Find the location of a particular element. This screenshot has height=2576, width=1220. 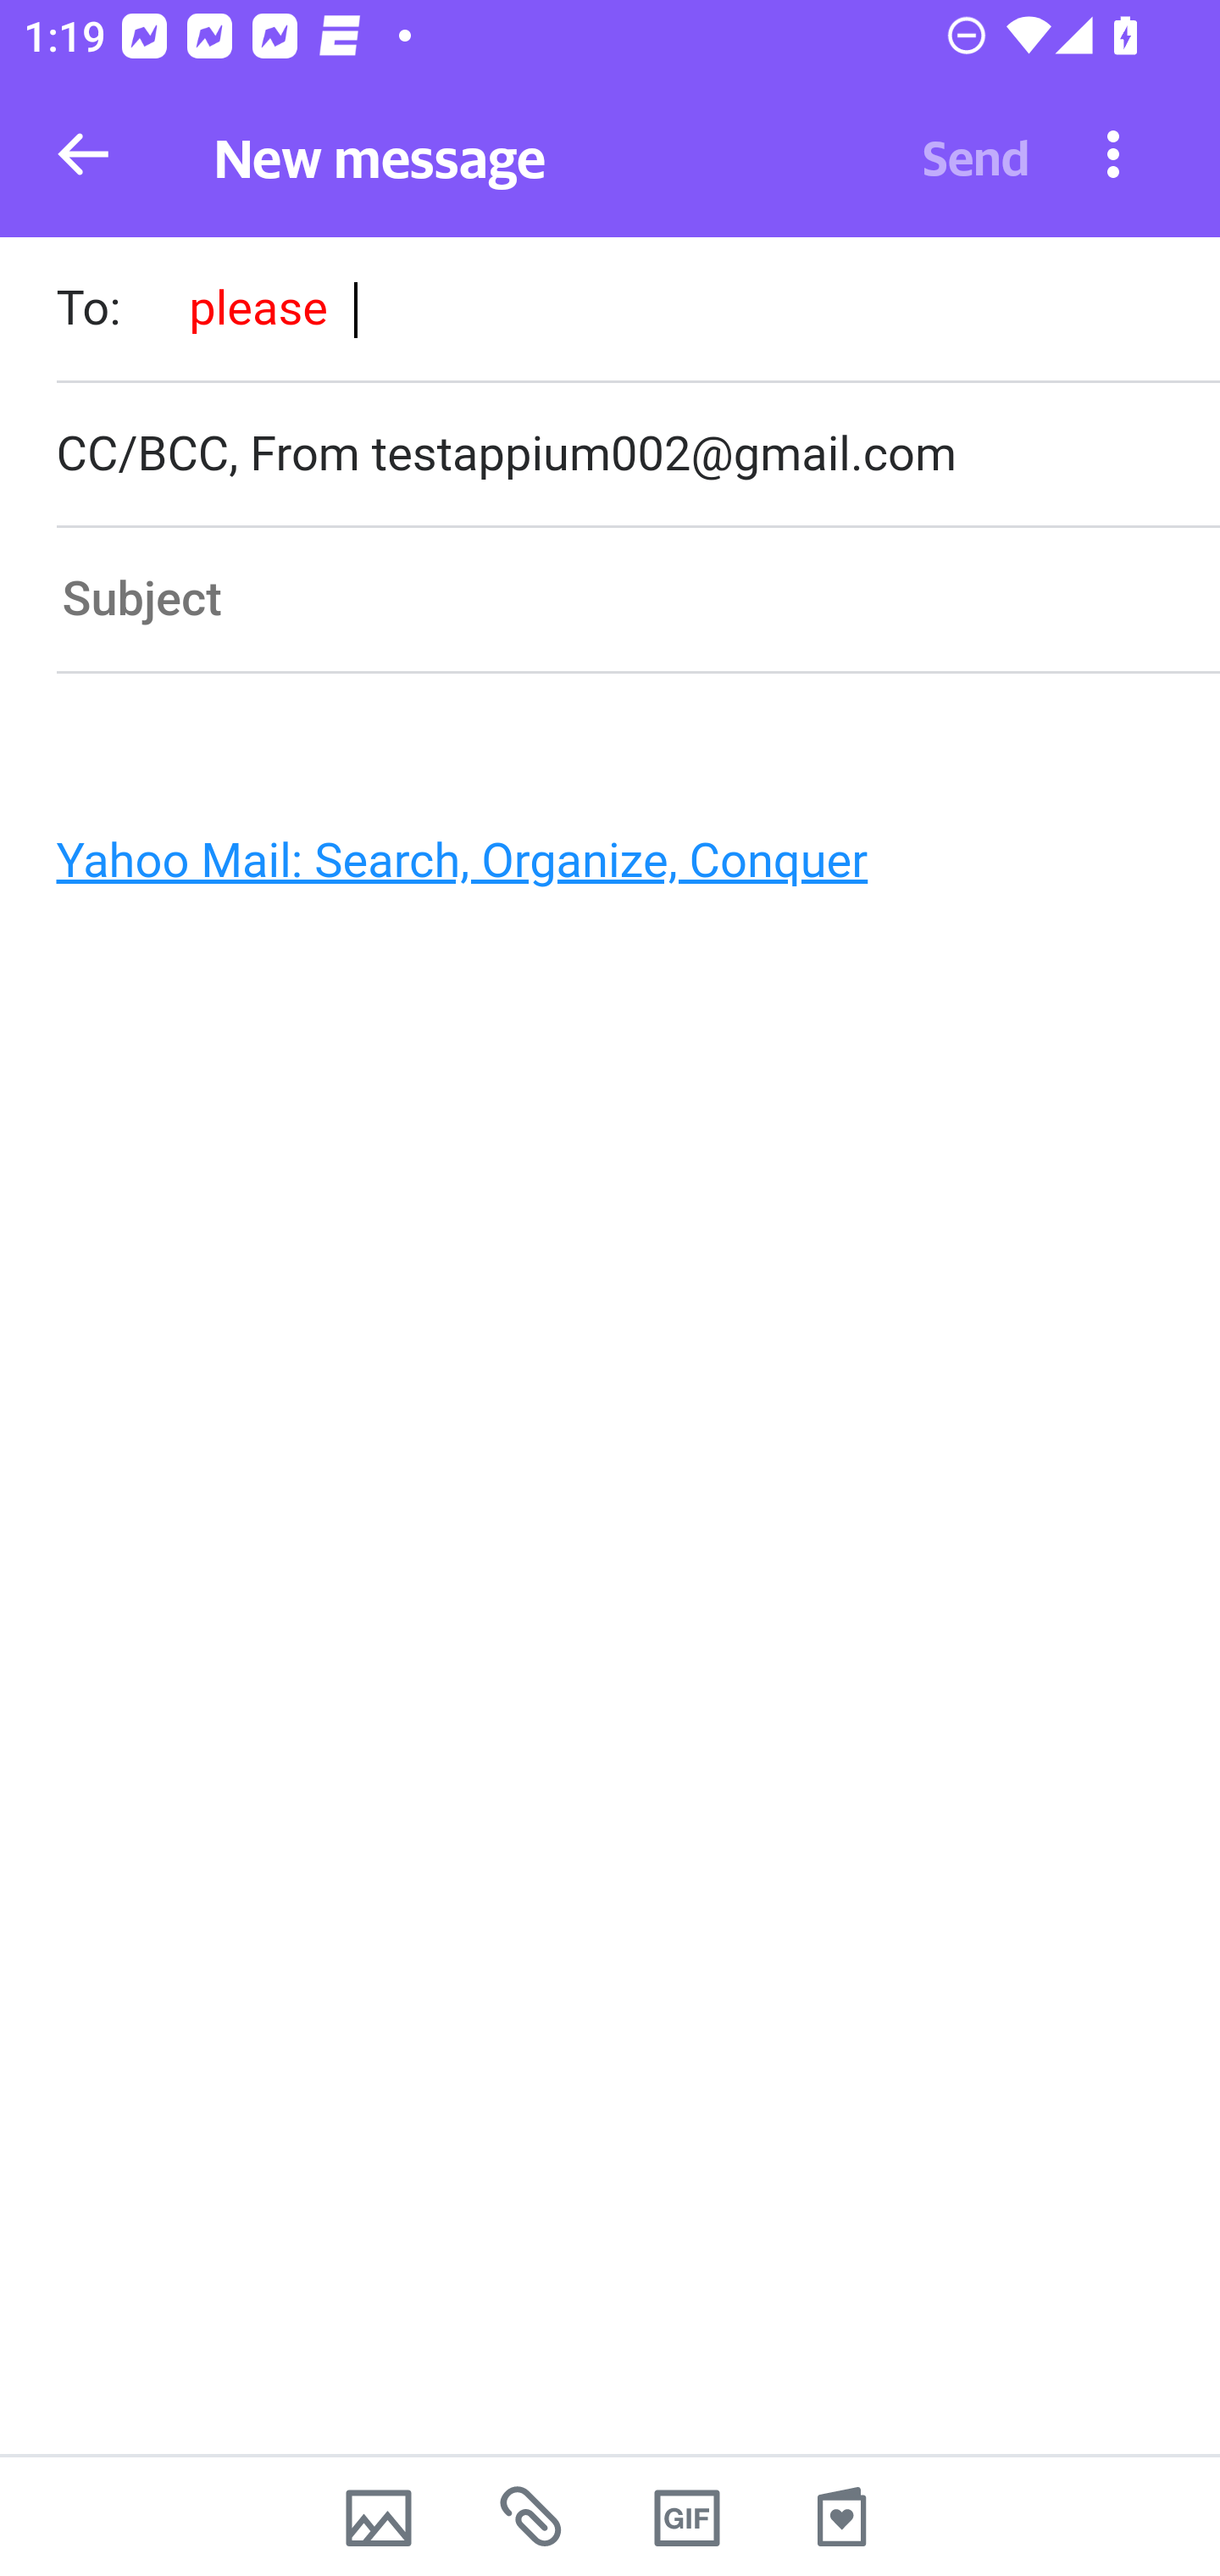

Recent attachments from mail is located at coordinates (533, 2517).